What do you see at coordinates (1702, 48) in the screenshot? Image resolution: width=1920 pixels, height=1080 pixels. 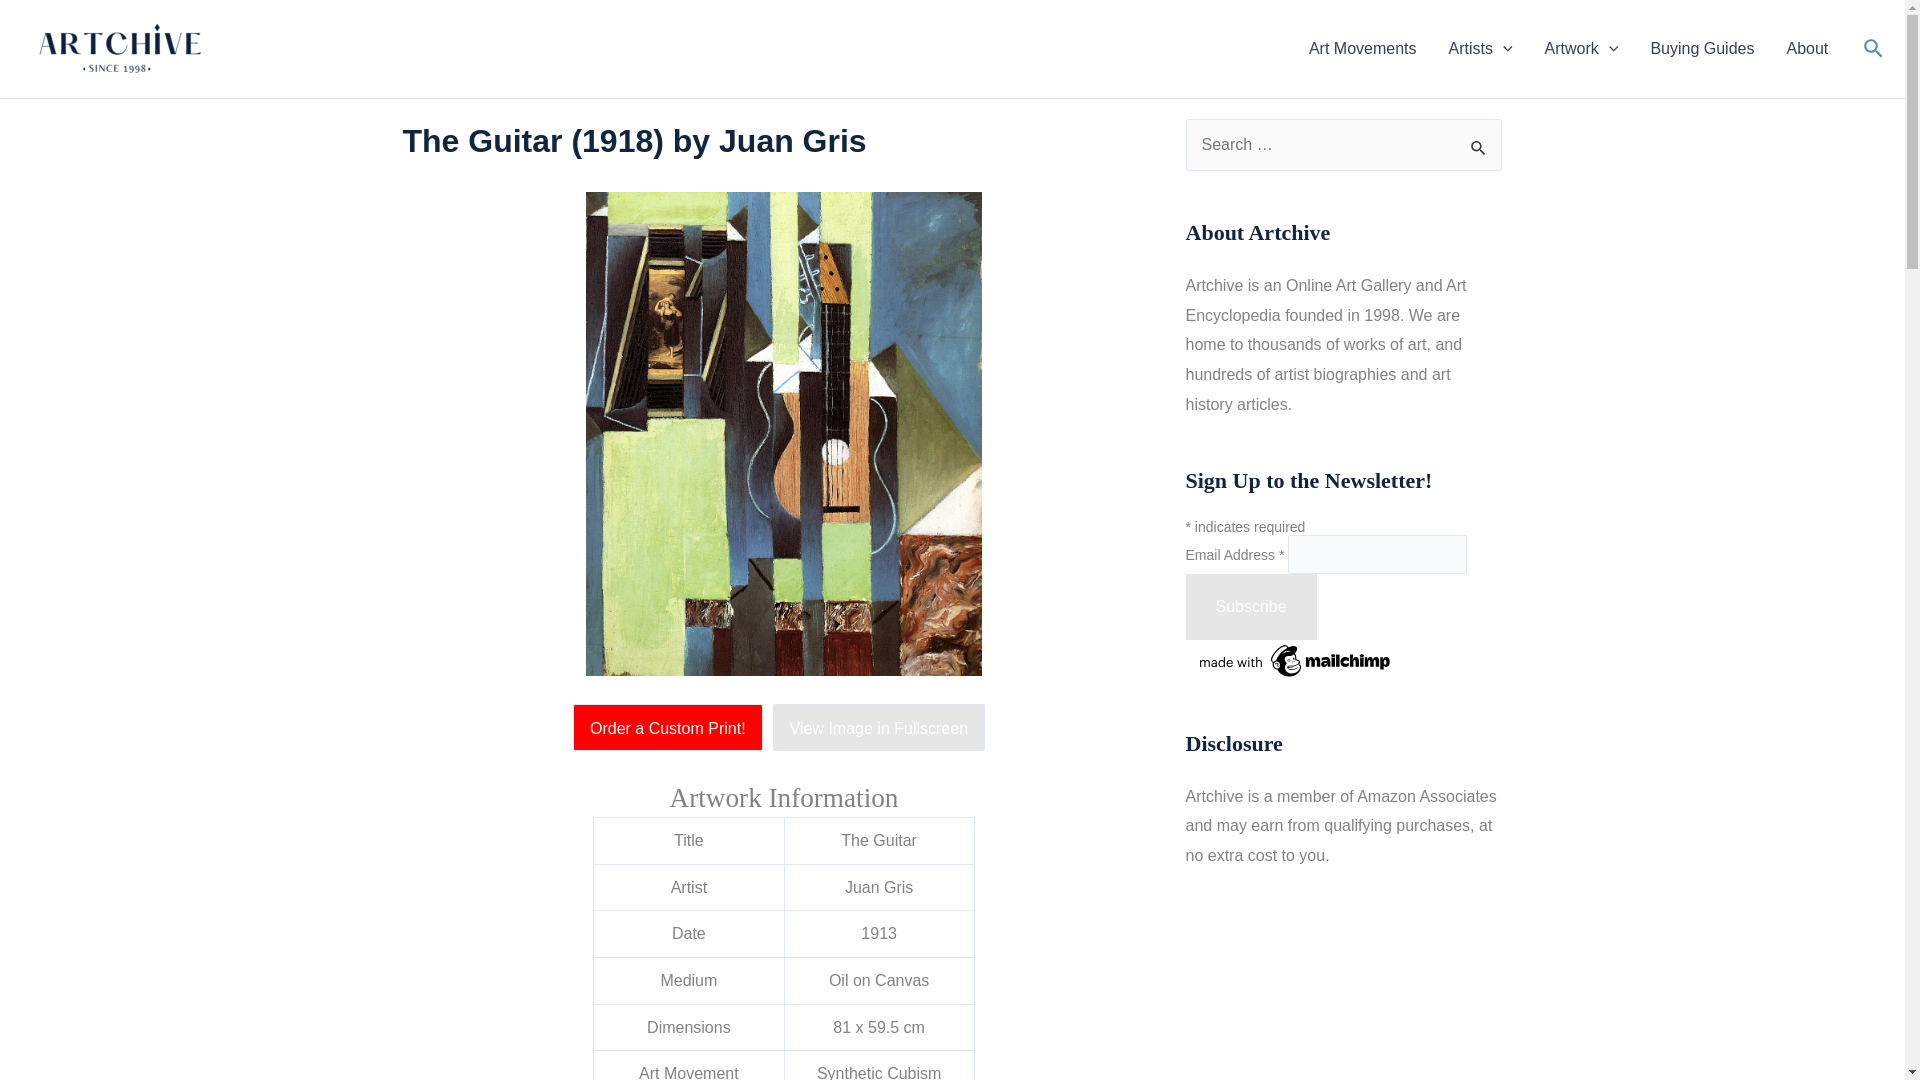 I see `Buying Guides` at bounding box center [1702, 48].